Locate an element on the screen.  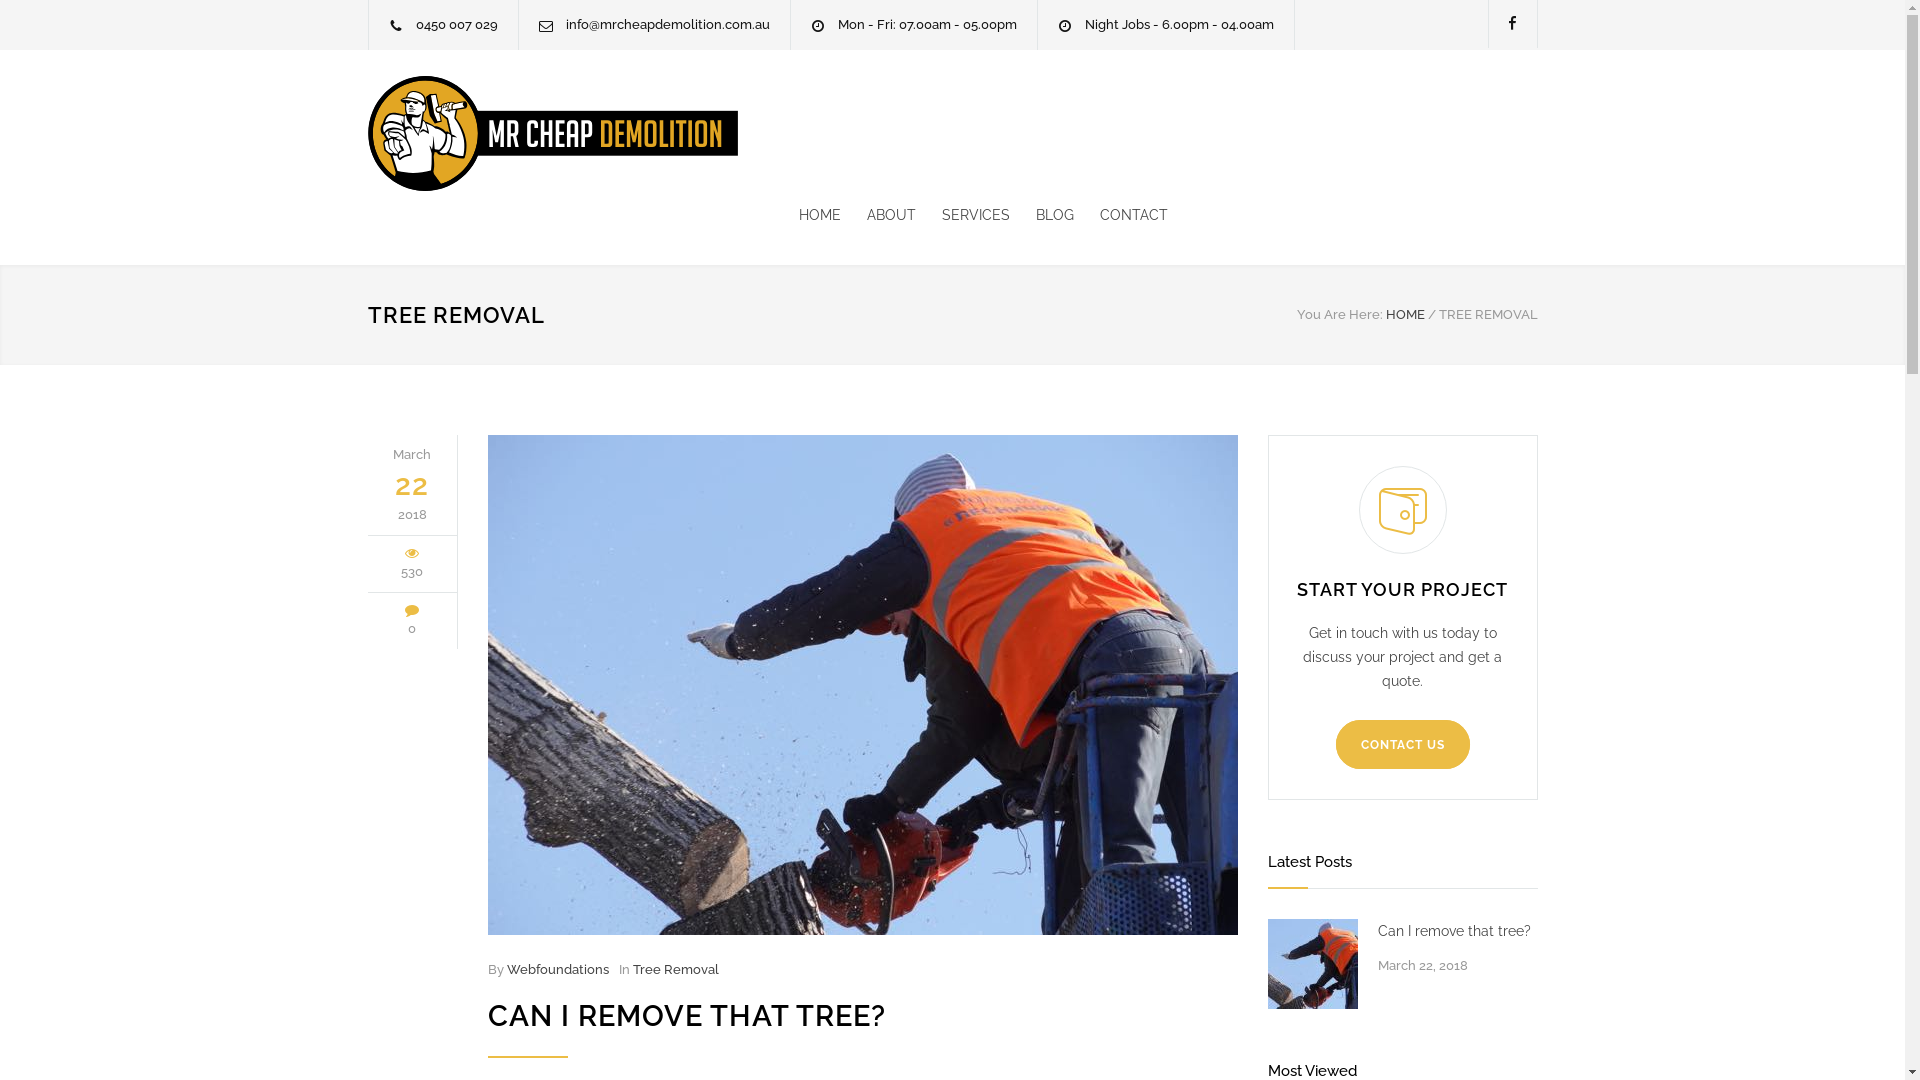
SERVICES is located at coordinates (962, 215).